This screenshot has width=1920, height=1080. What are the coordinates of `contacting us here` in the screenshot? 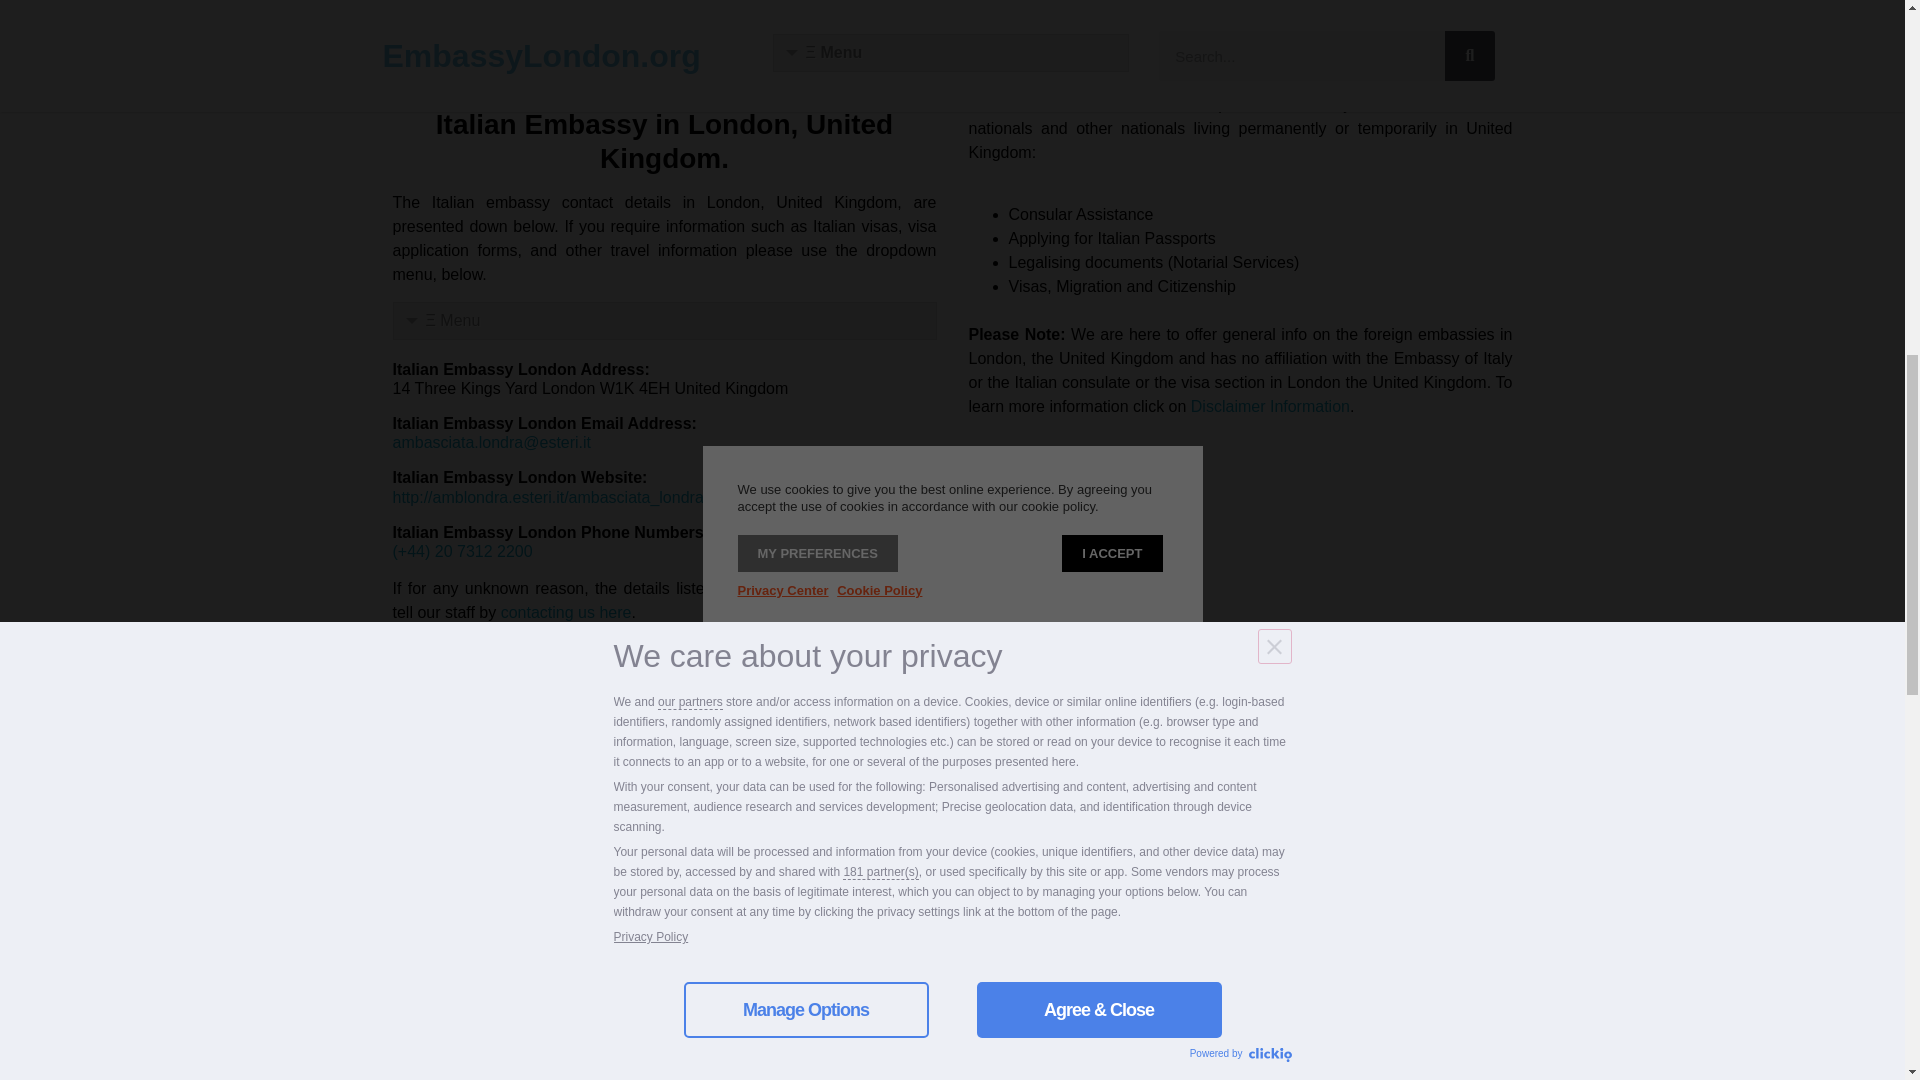 It's located at (566, 612).